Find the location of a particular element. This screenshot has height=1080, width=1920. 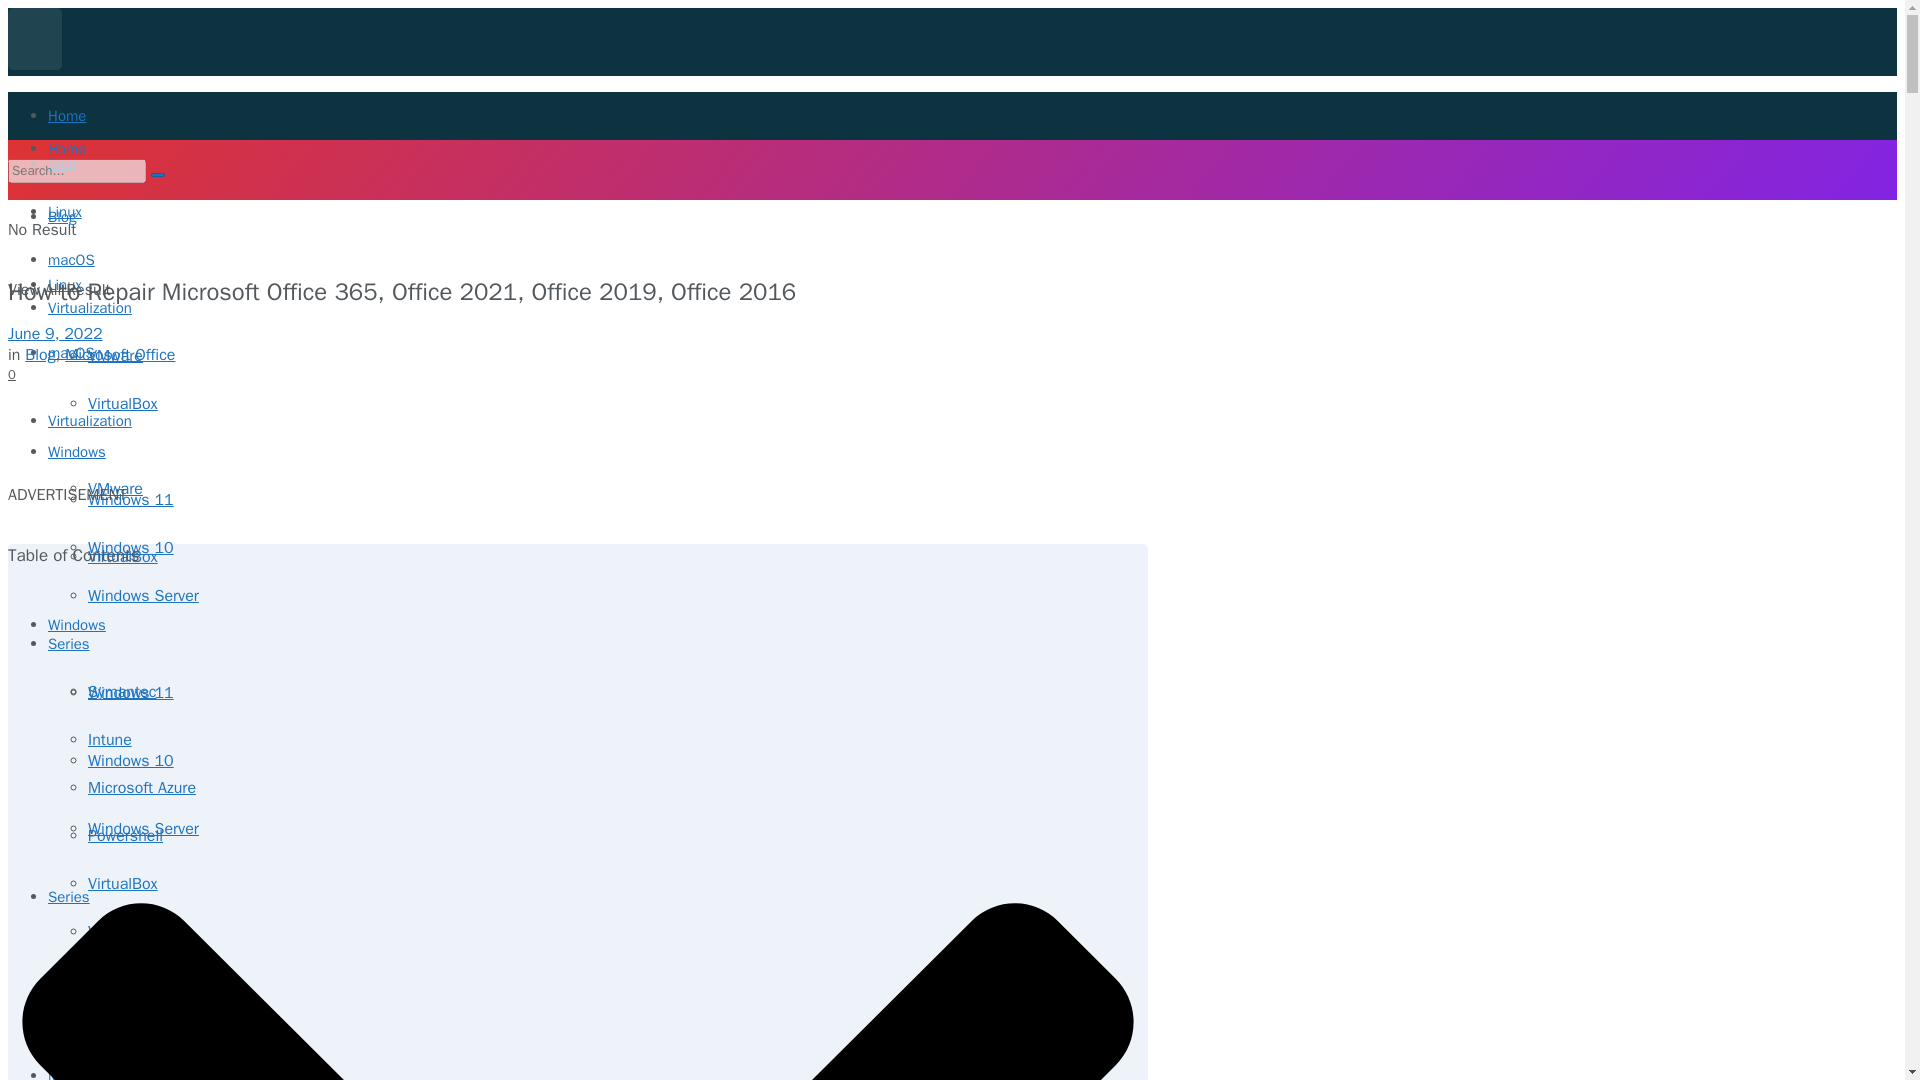

VMware is located at coordinates (115, 488).